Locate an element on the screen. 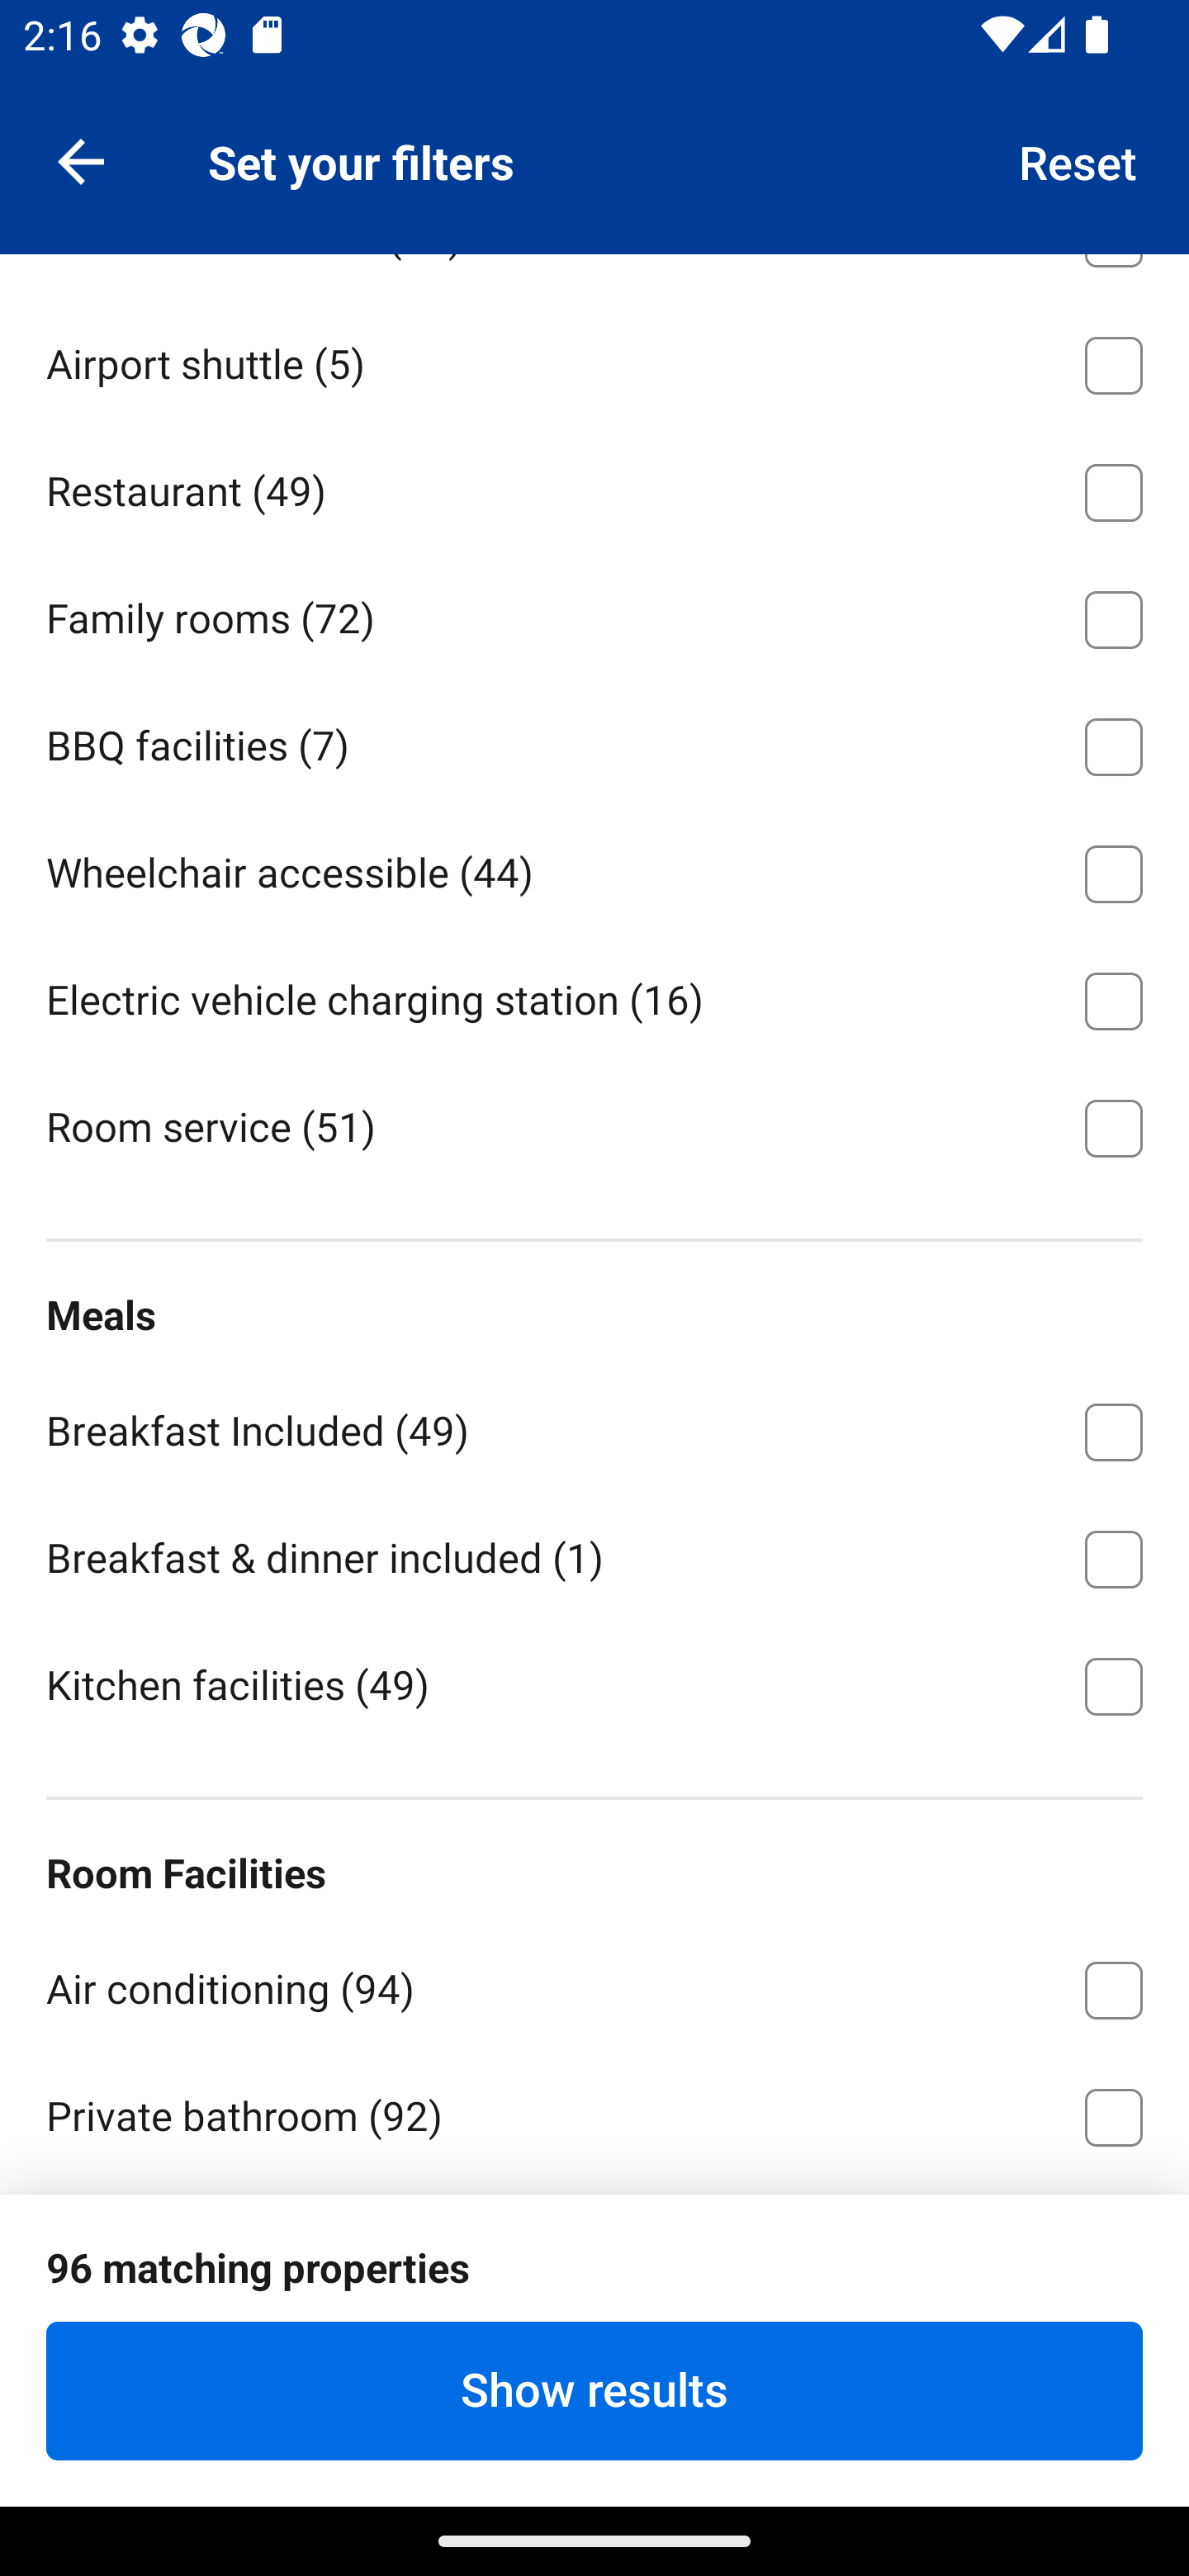 Image resolution: width=1189 pixels, height=2576 pixels. Electric vehicle charging station ⁦(16) is located at coordinates (594, 996).